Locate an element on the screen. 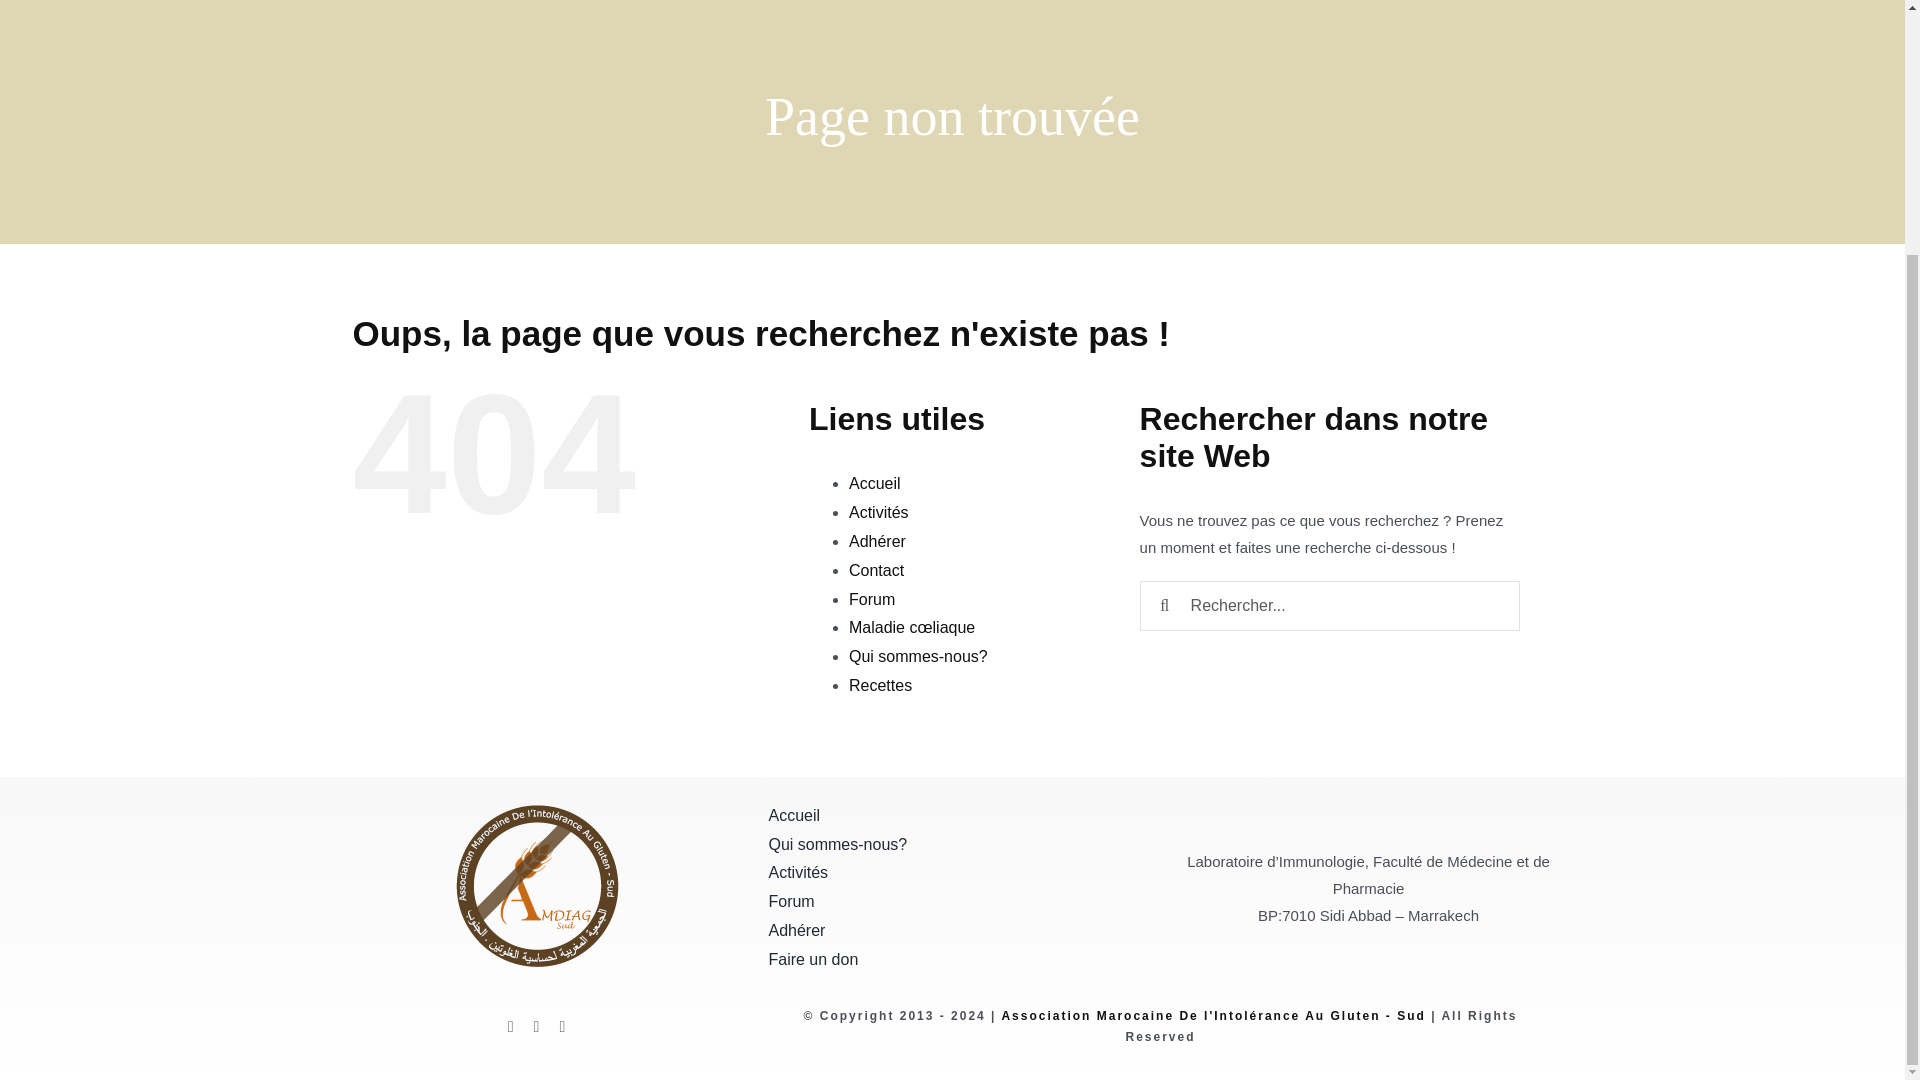 Image resolution: width=1920 pixels, height=1080 pixels. Faire un don is located at coordinates (952, 960).